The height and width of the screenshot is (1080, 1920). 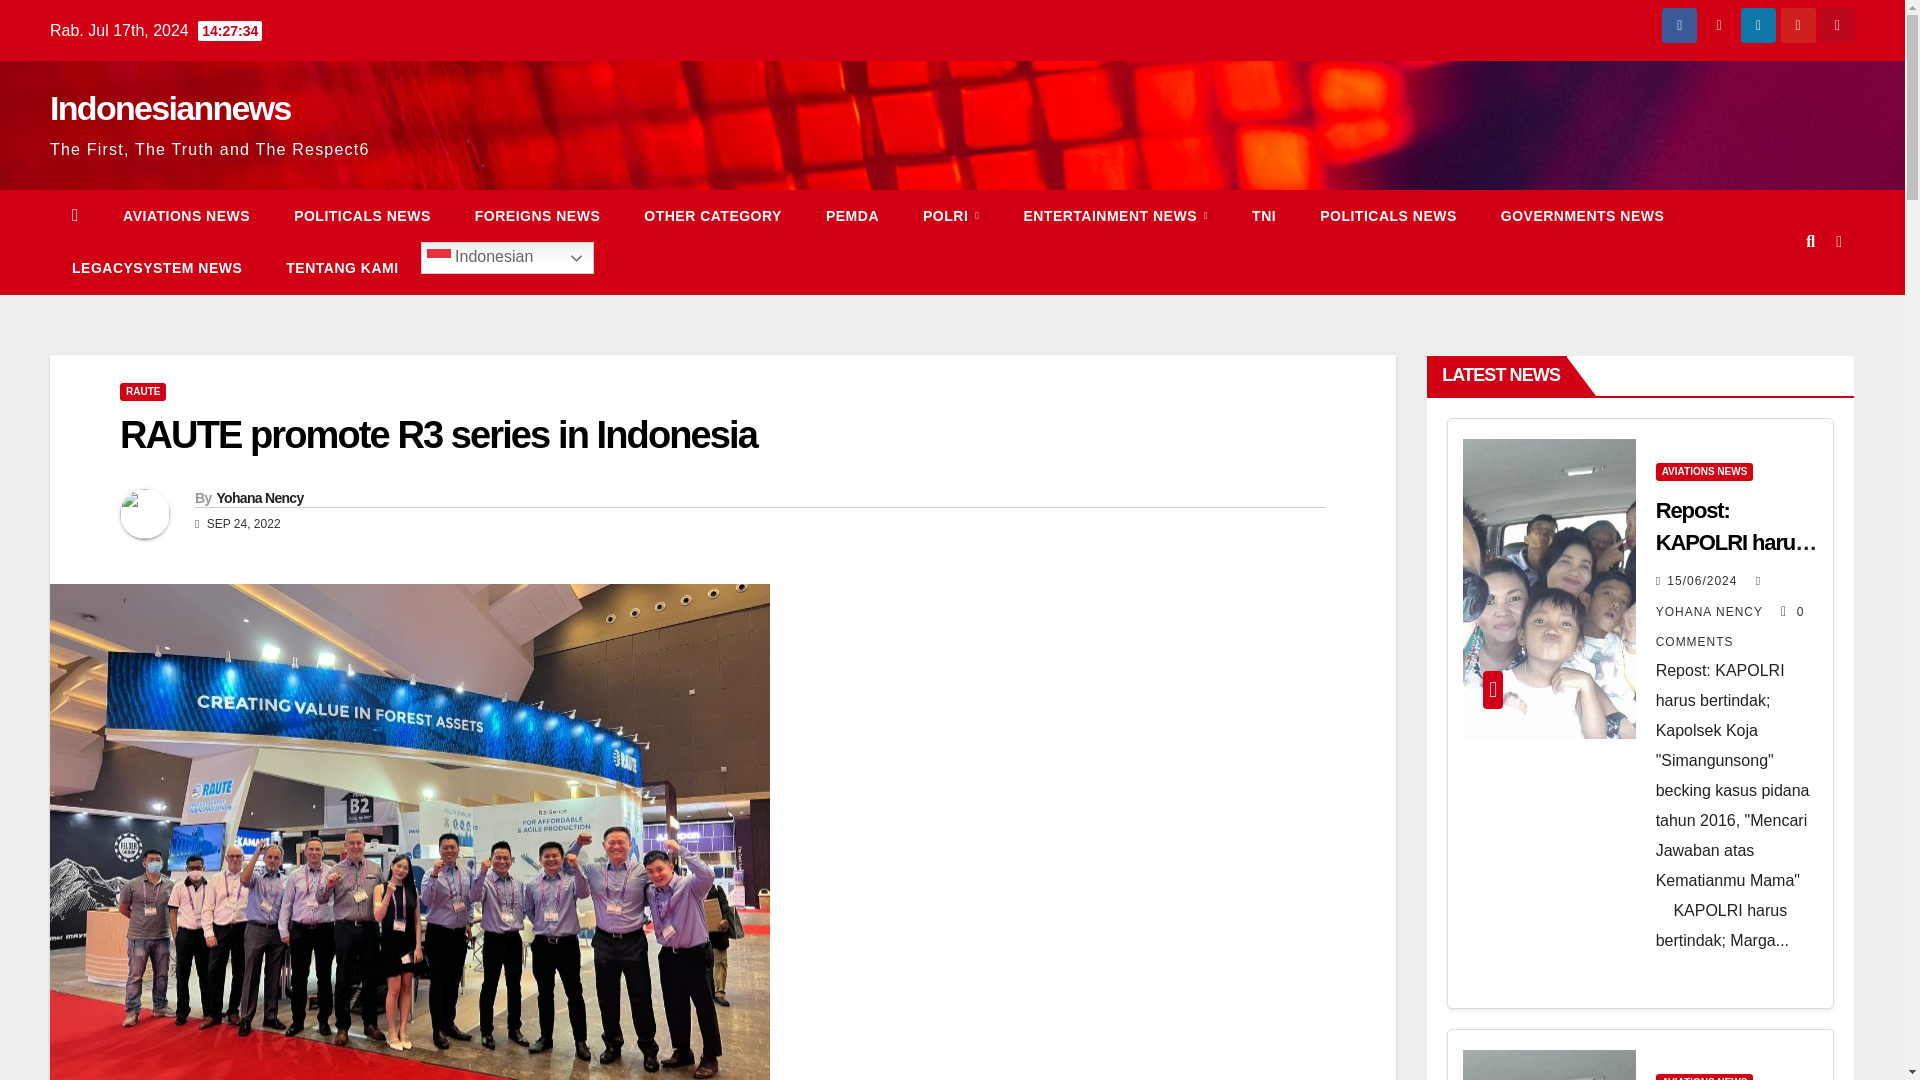 I want to click on POLITICALS NEWS, so click(x=1388, y=216).